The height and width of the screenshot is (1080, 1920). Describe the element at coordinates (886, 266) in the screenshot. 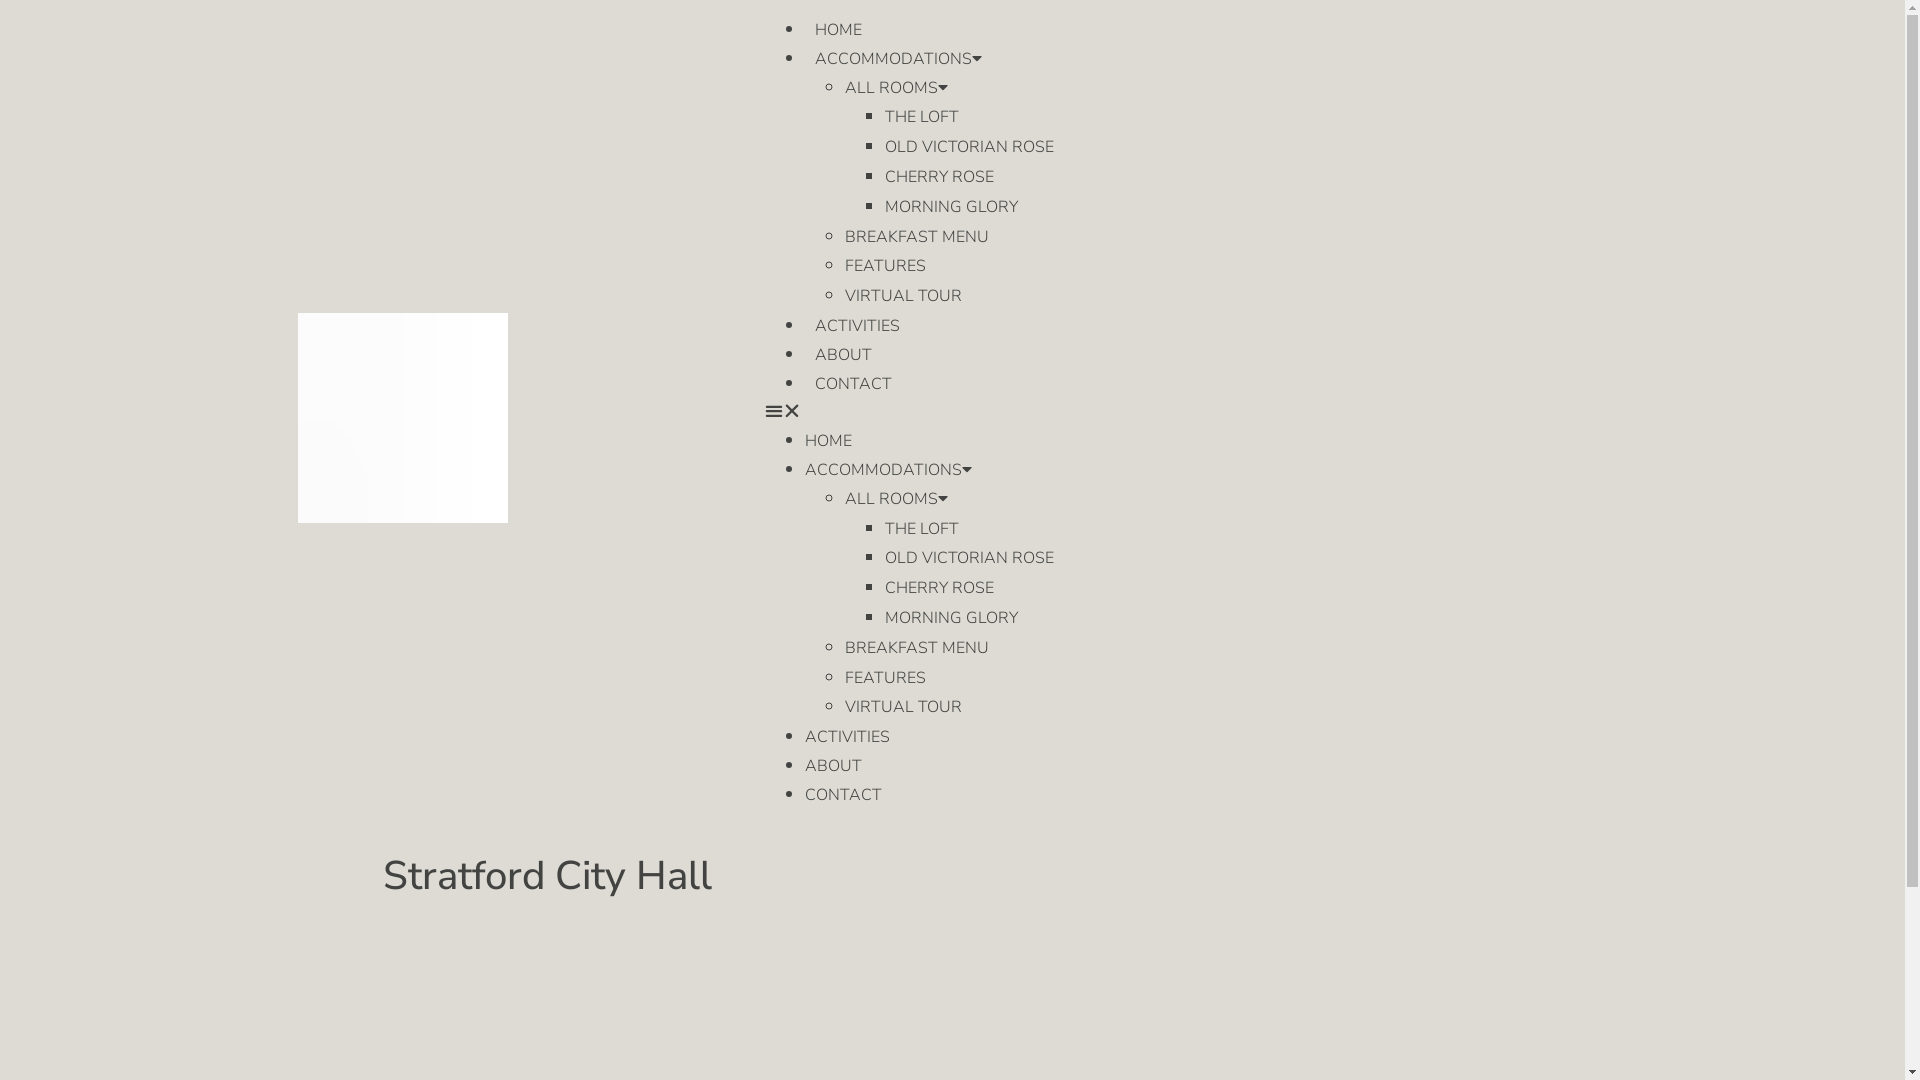

I see `FEATURES` at that location.